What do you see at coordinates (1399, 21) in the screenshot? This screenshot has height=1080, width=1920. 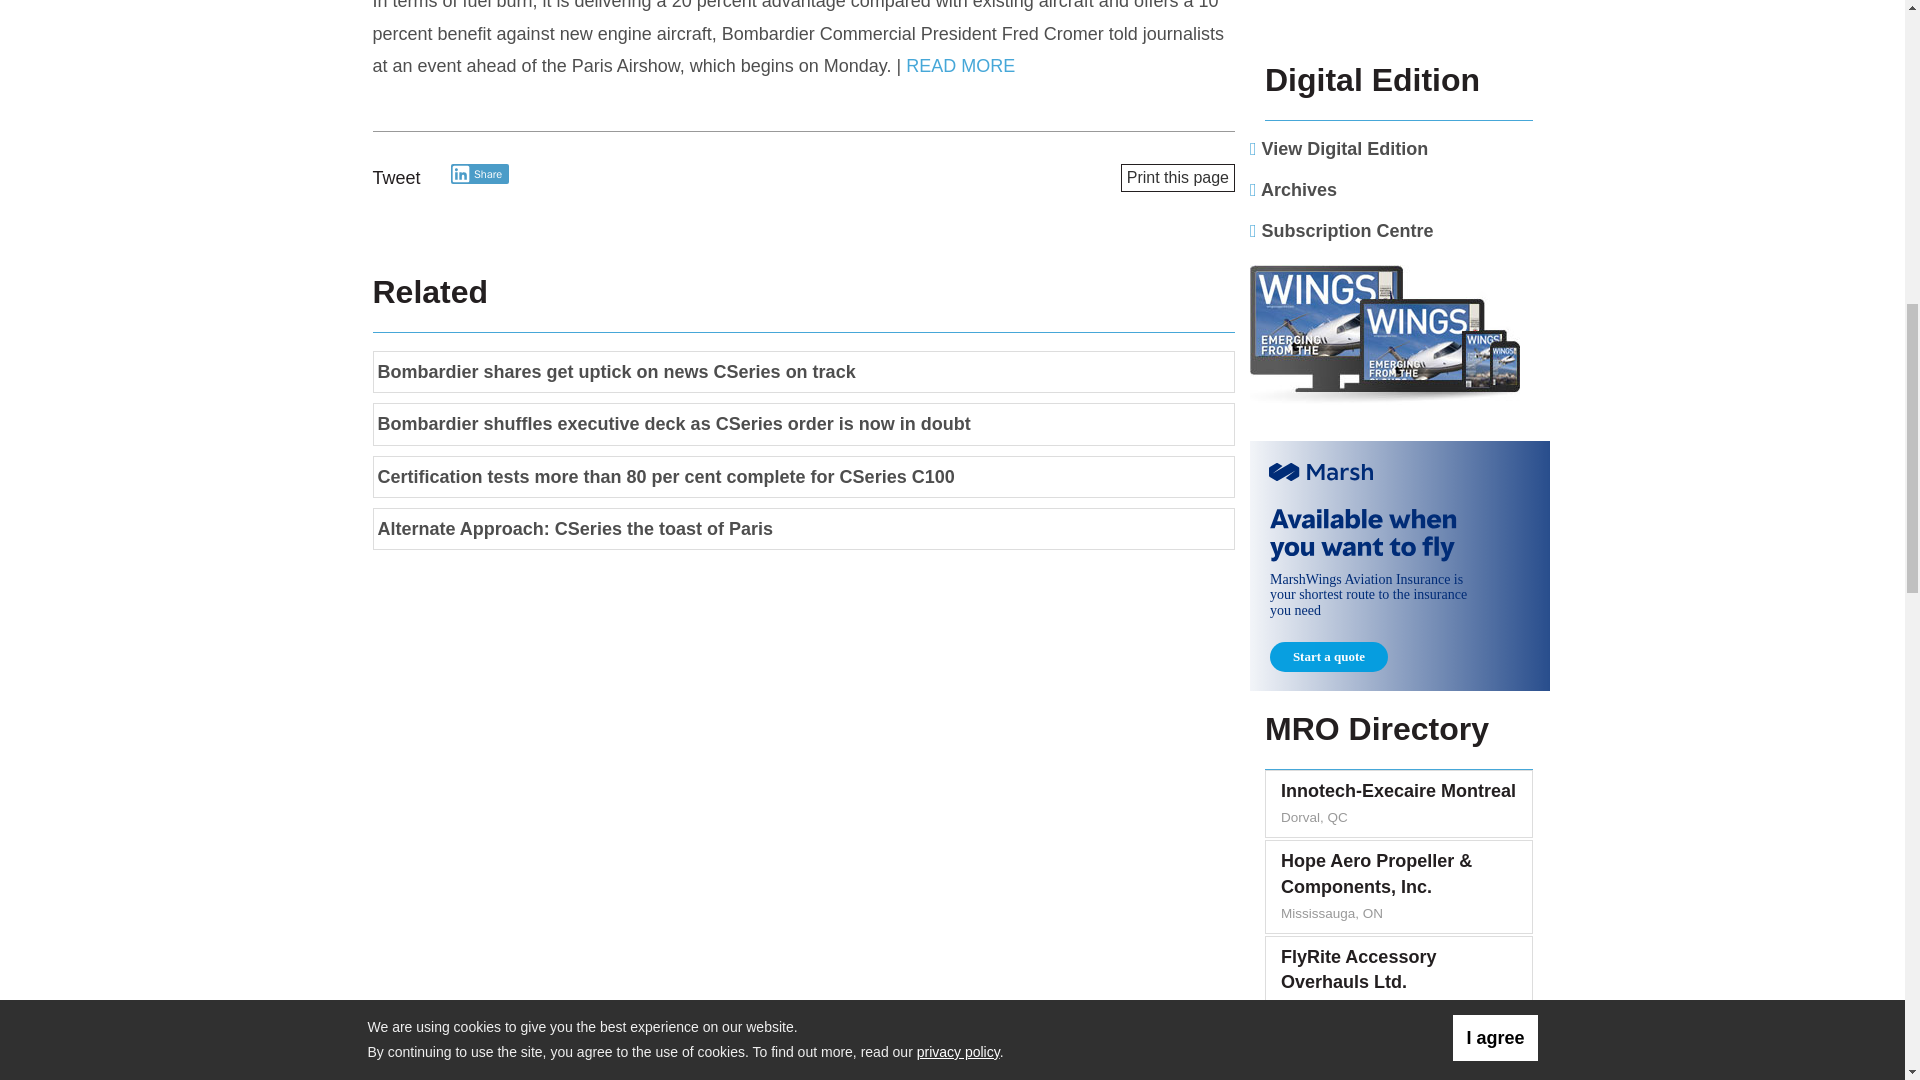 I see `3rd party ad content` at bounding box center [1399, 21].